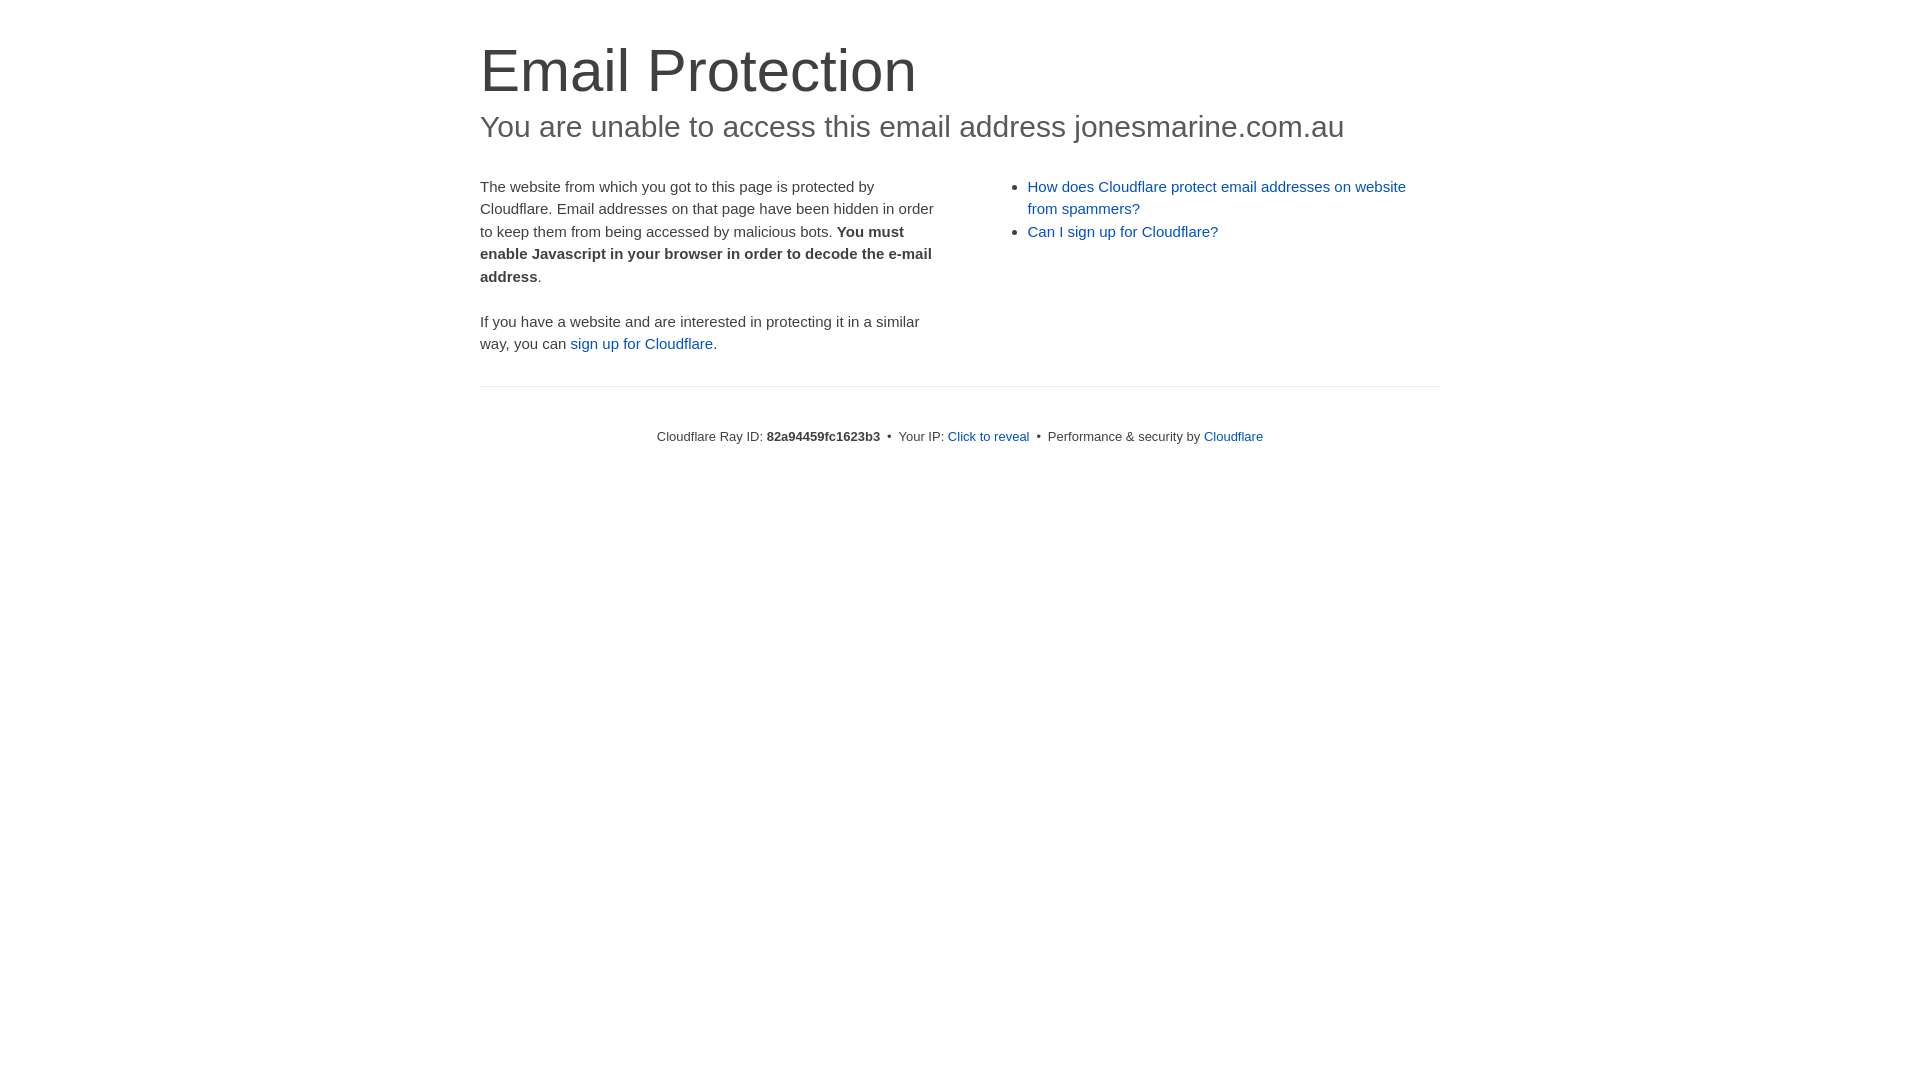 The height and width of the screenshot is (1080, 1920). What do you see at coordinates (642, 344) in the screenshot?
I see `sign up for Cloudflare` at bounding box center [642, 344].